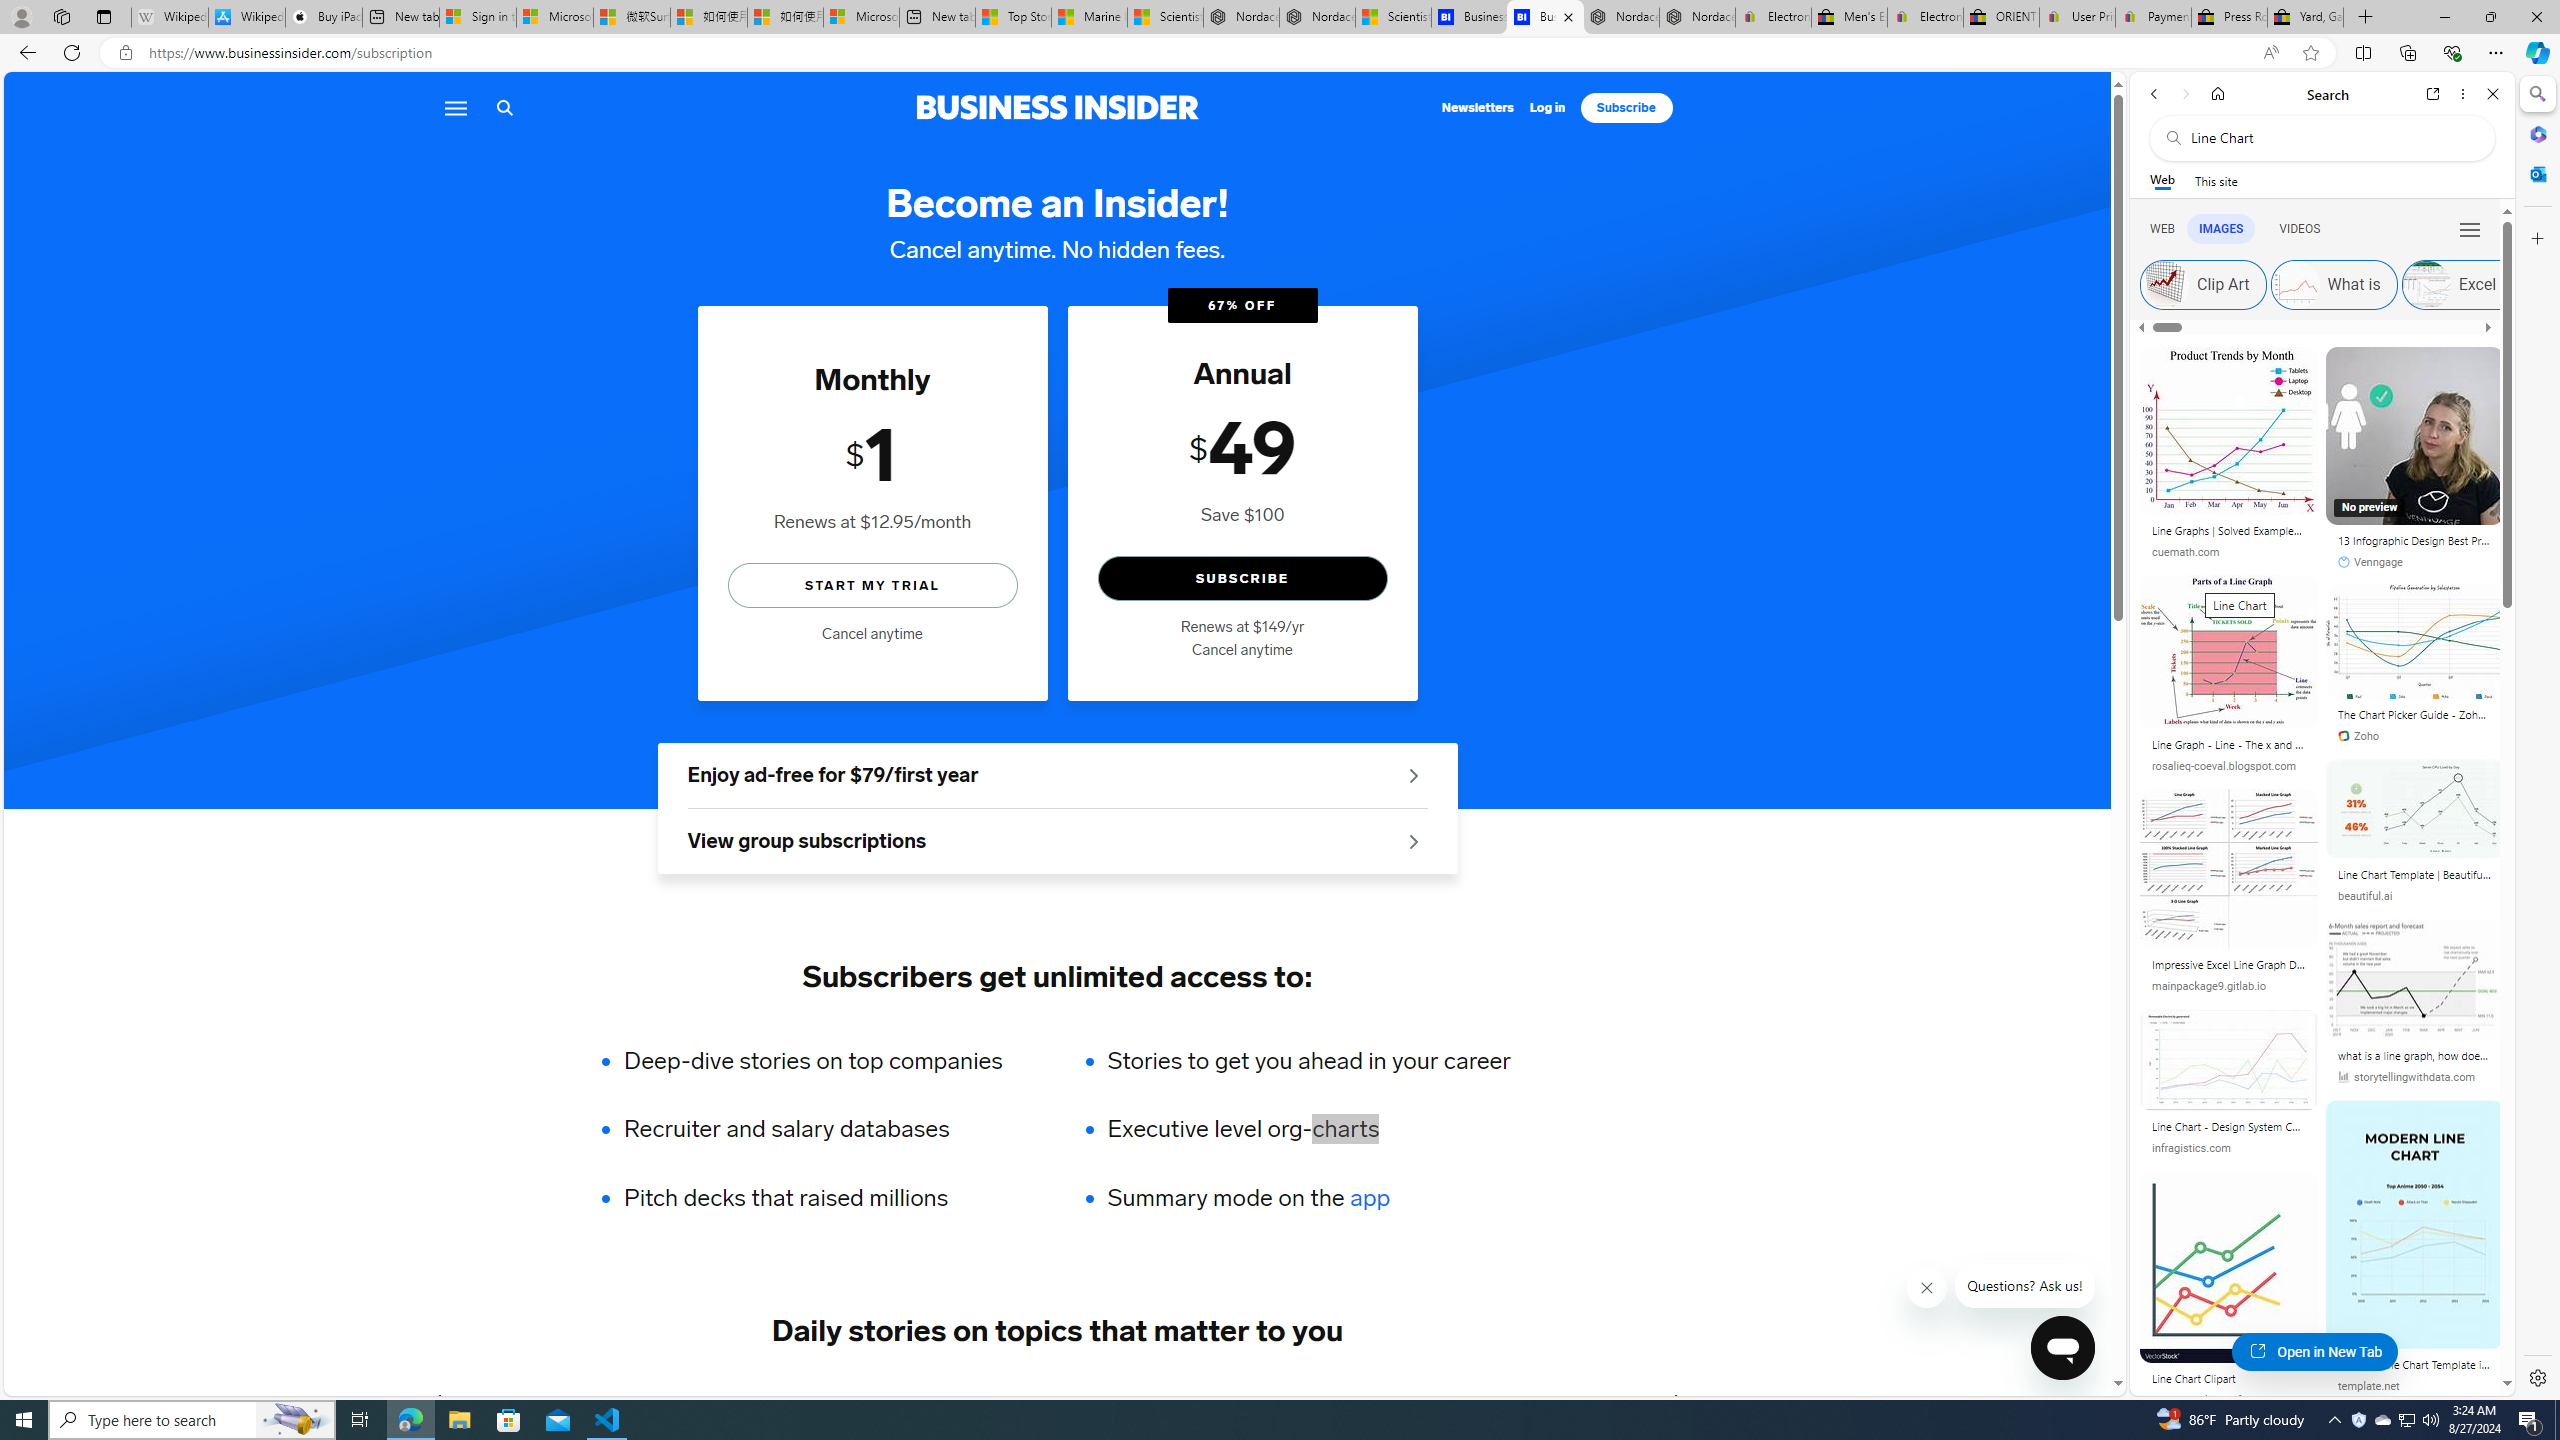 Image resolution: width=2560 pixels, height=1440 pixels. I want to click on Class: b_serphb, so click(2470, 230).